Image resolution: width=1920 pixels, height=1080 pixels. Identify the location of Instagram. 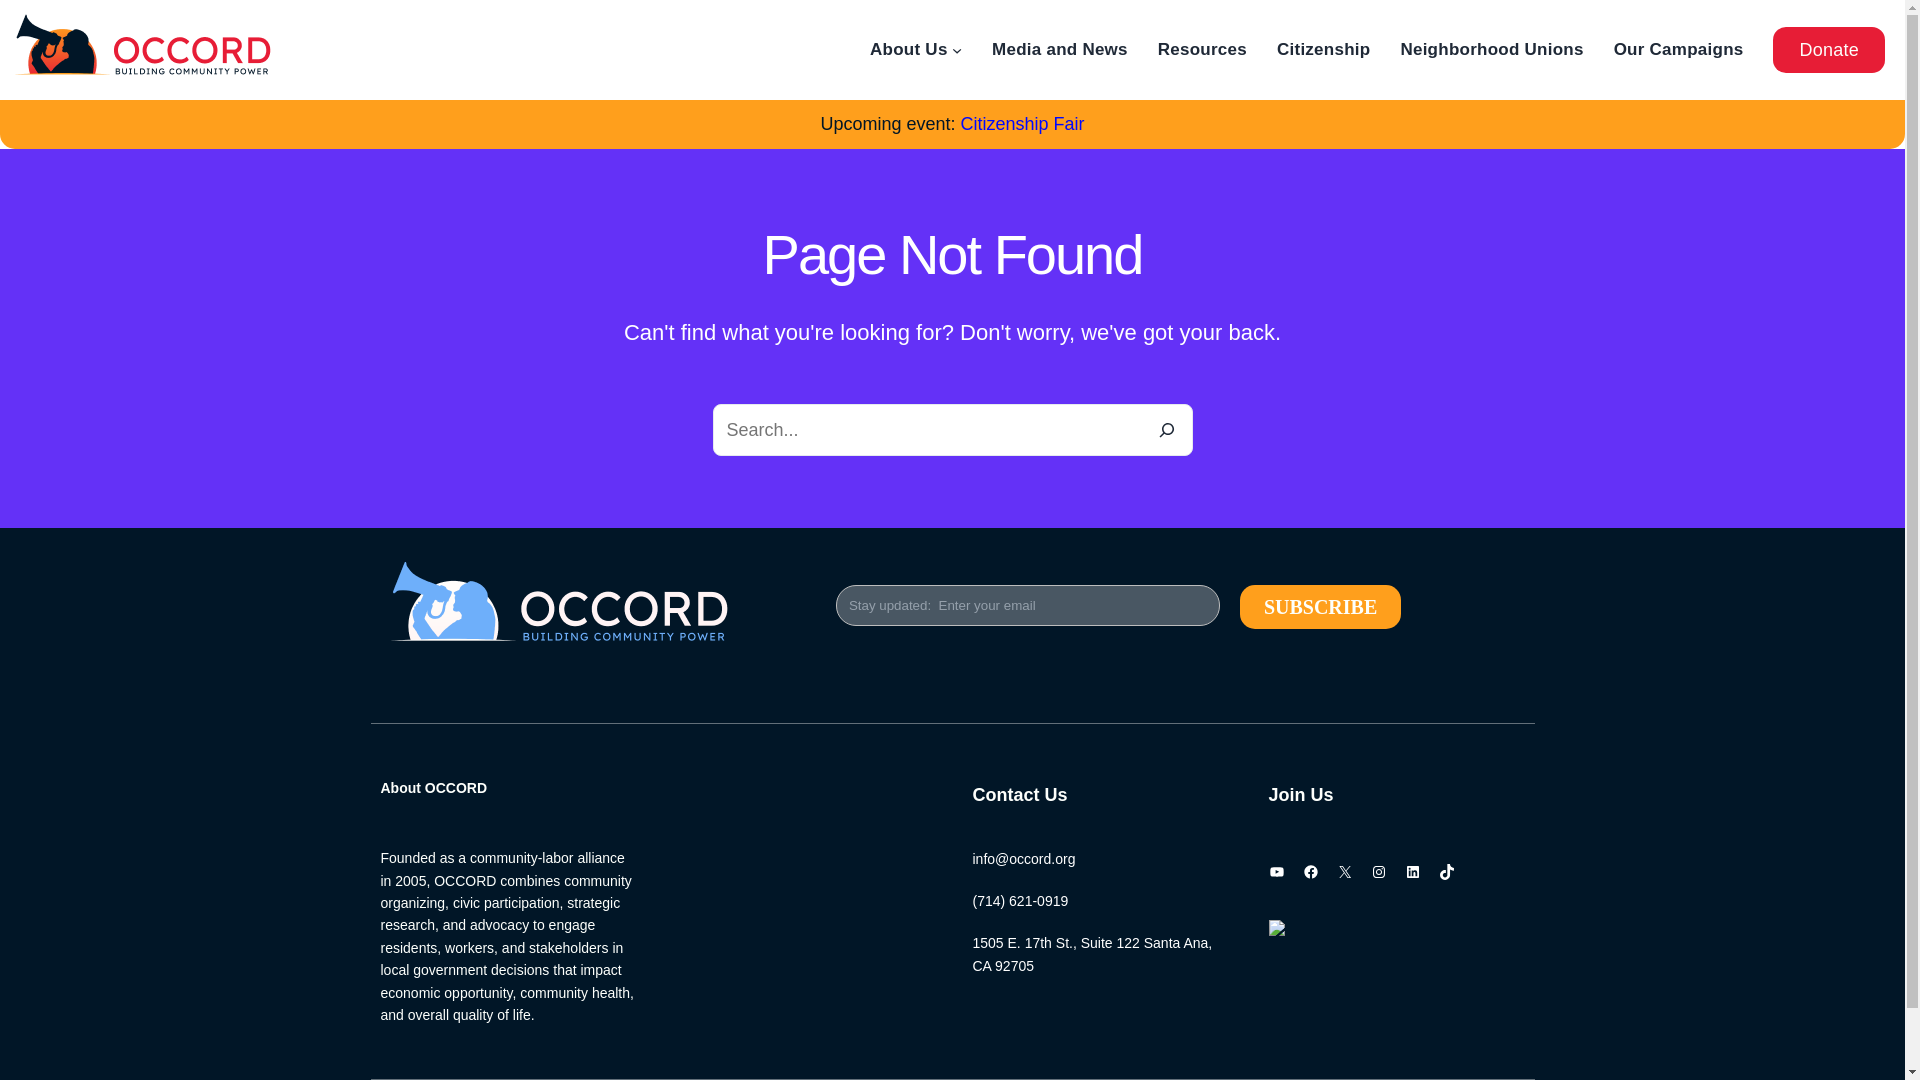
(1378, 872).